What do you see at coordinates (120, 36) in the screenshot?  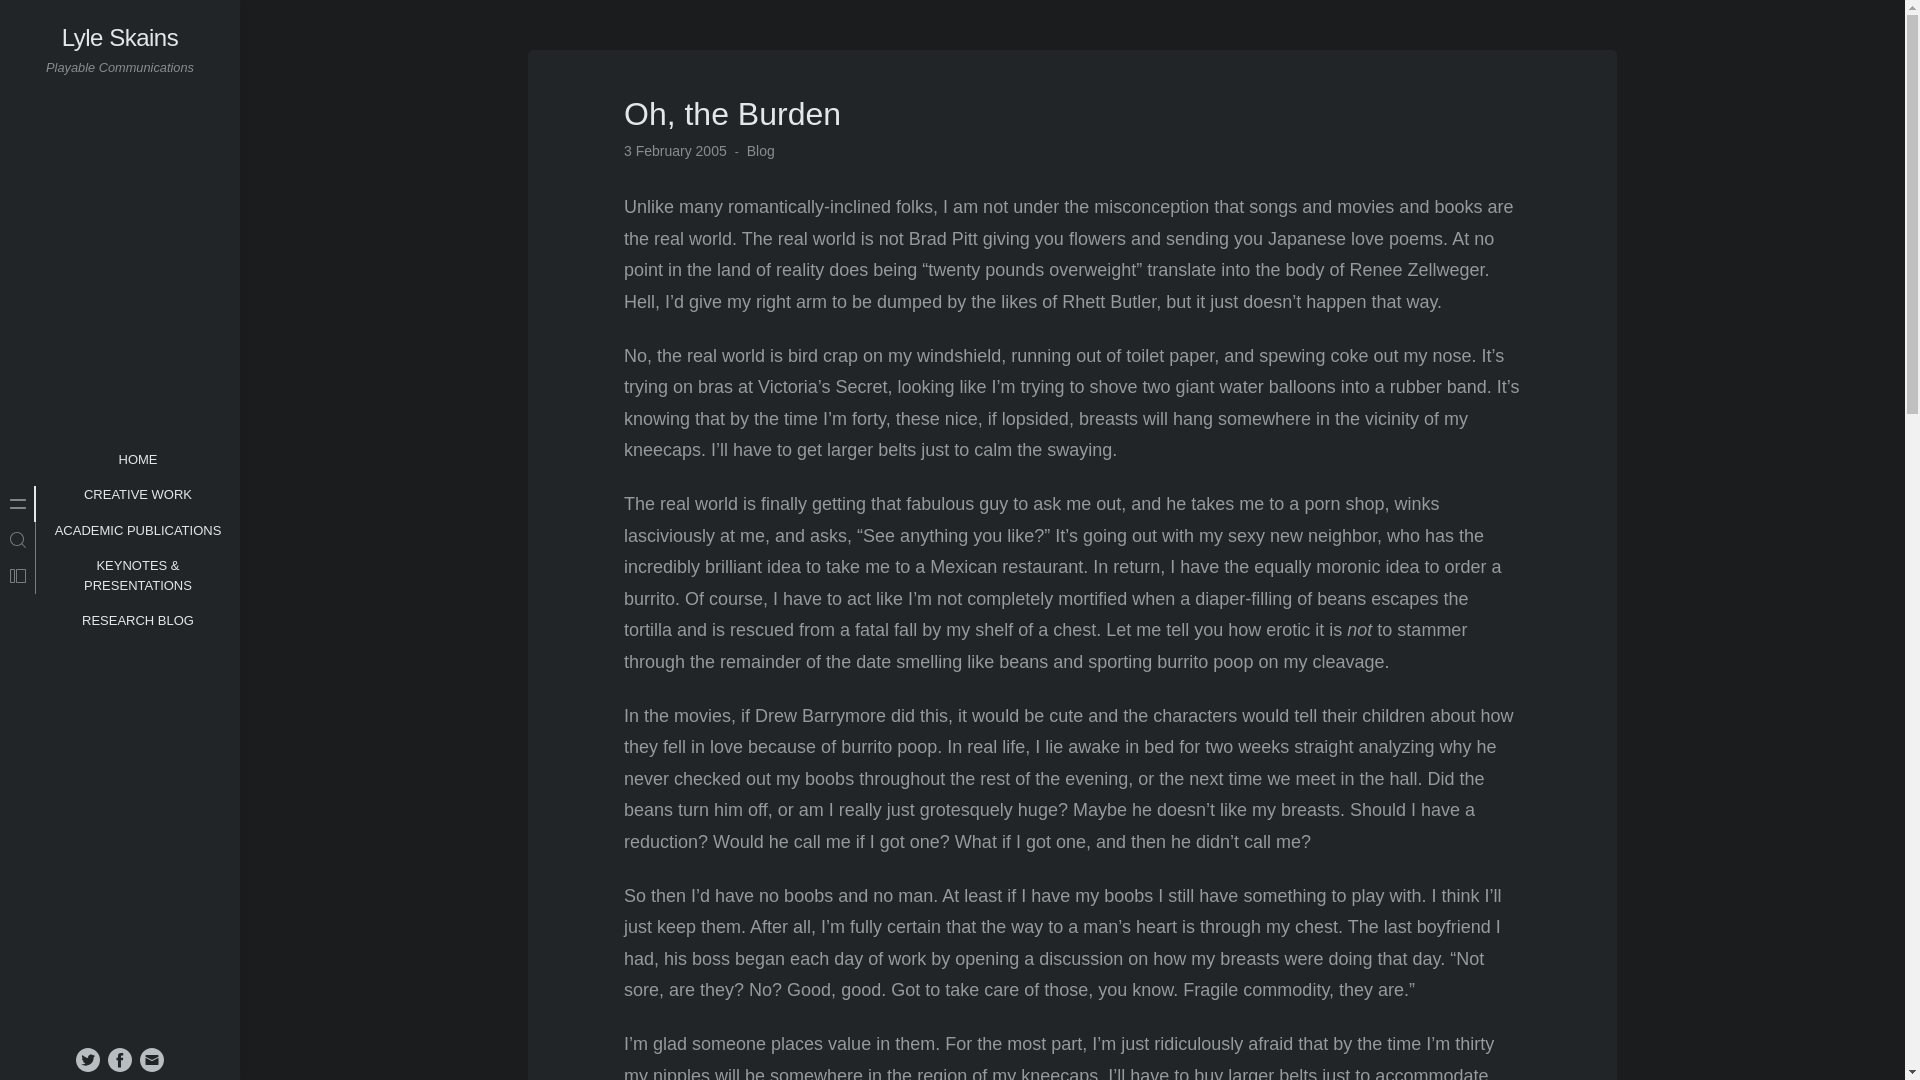 I see `Lyle Skains` at bounding box center [120, 36].